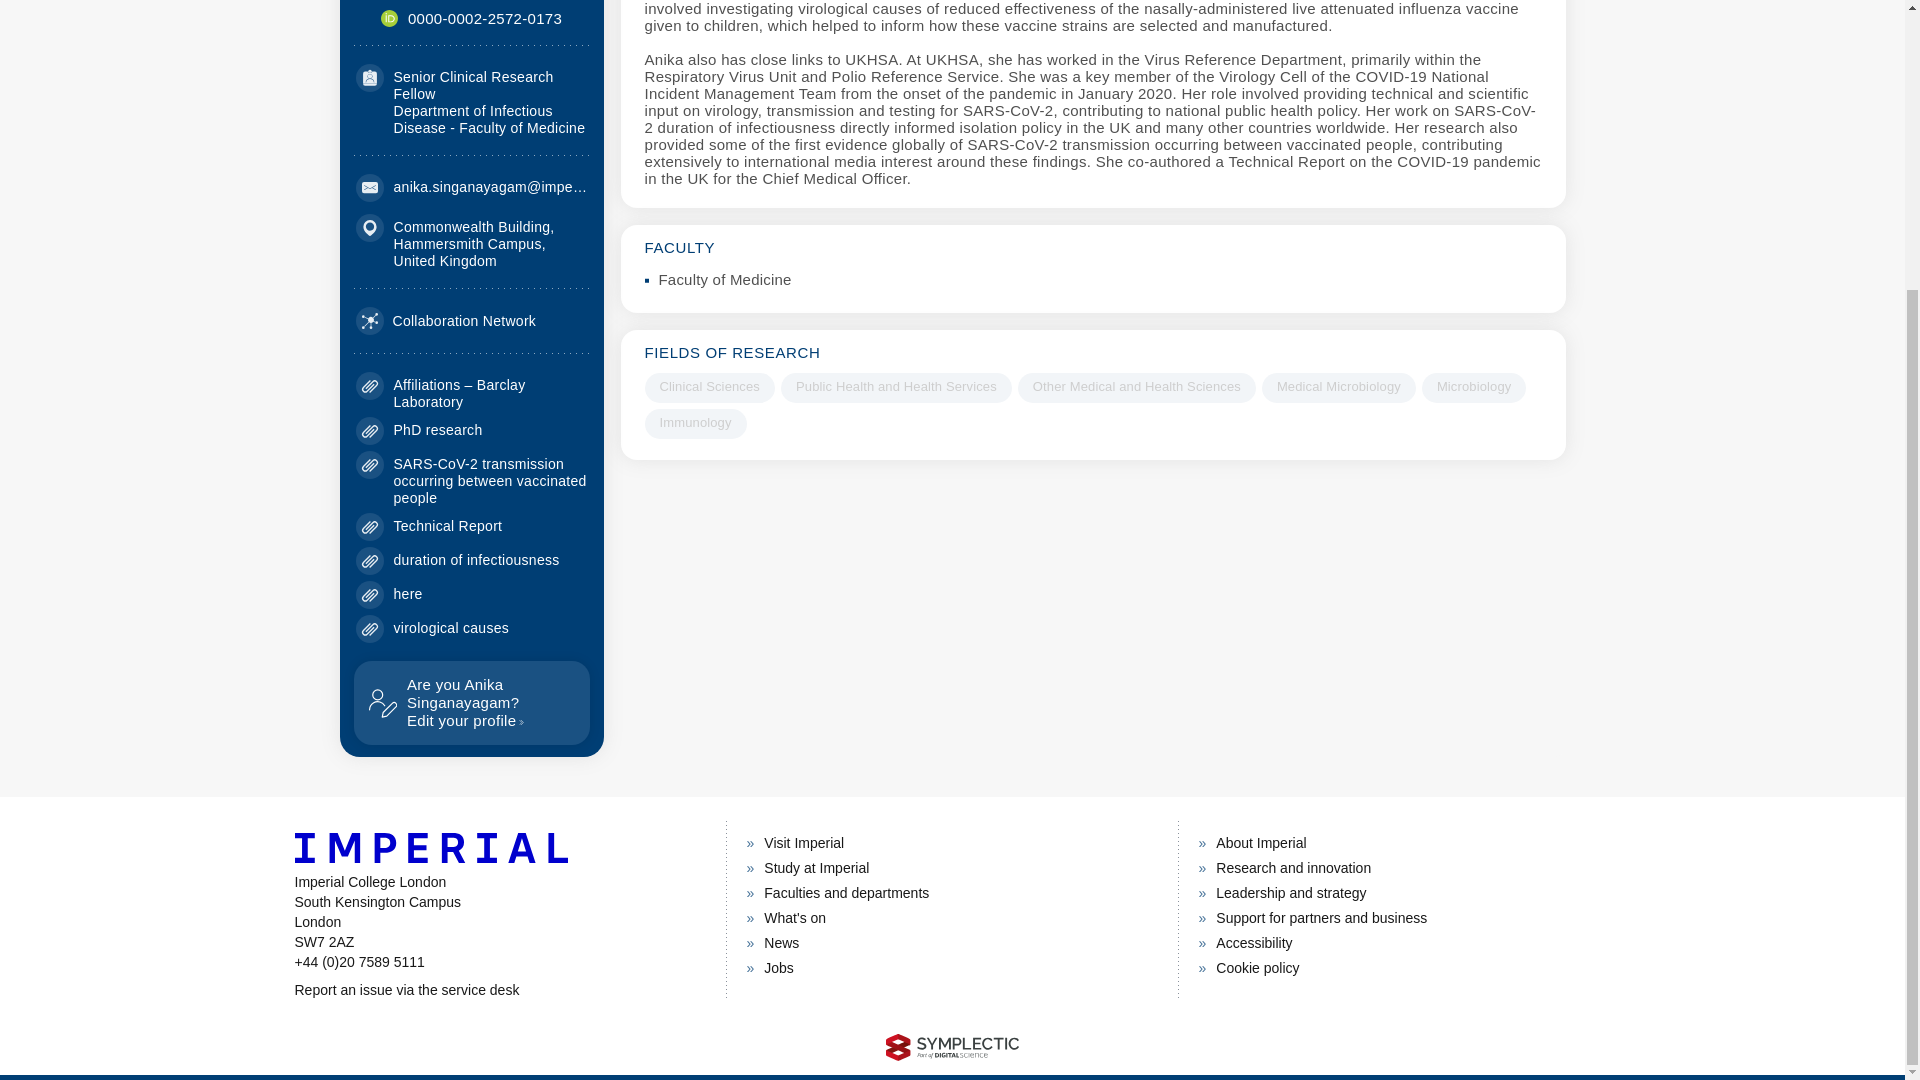 The height and width of the screenshot is (1080, 1920). I want to click on here, so click(408, 594).